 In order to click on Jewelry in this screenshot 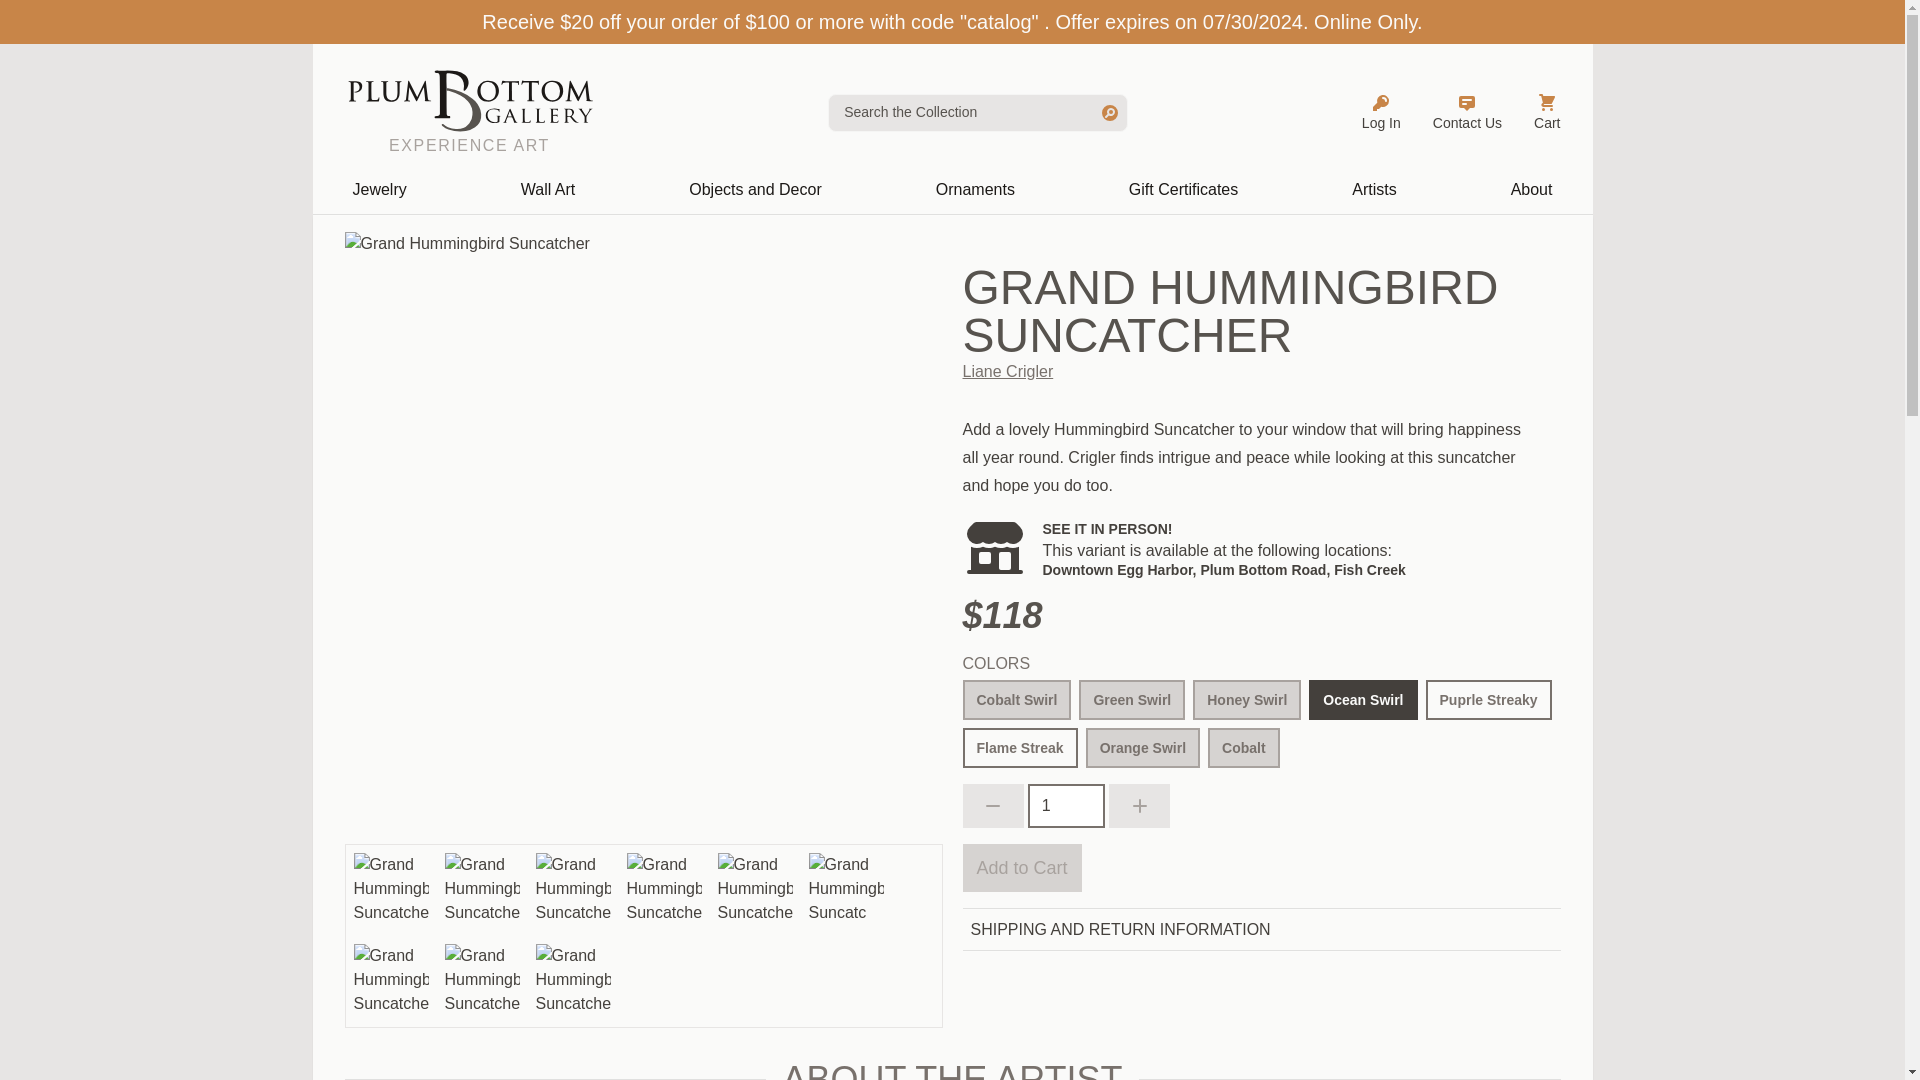, I will do `click(378, 190)`.